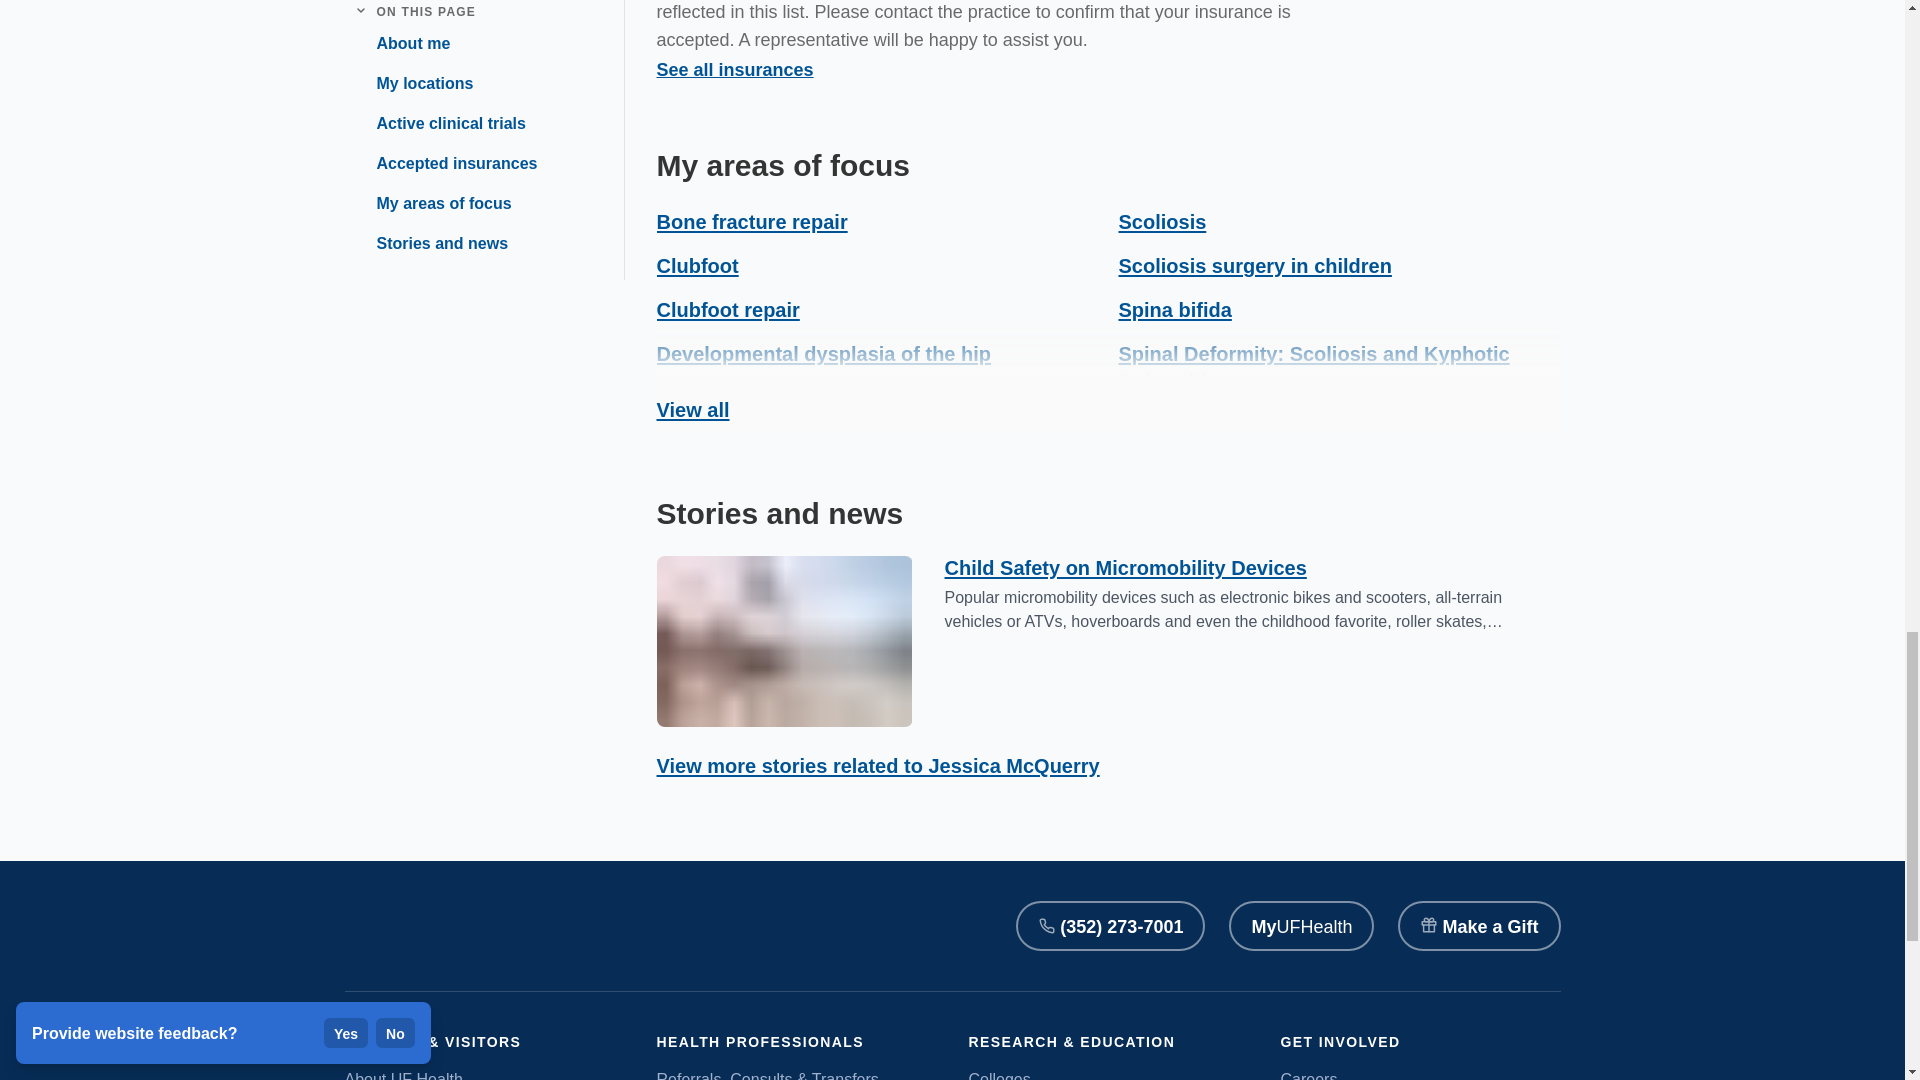 This screenshot has width=1920, height=1080. Describe the element at coordinates (1161, 222) in the screenshot. I see `Scoliosis` at that location.